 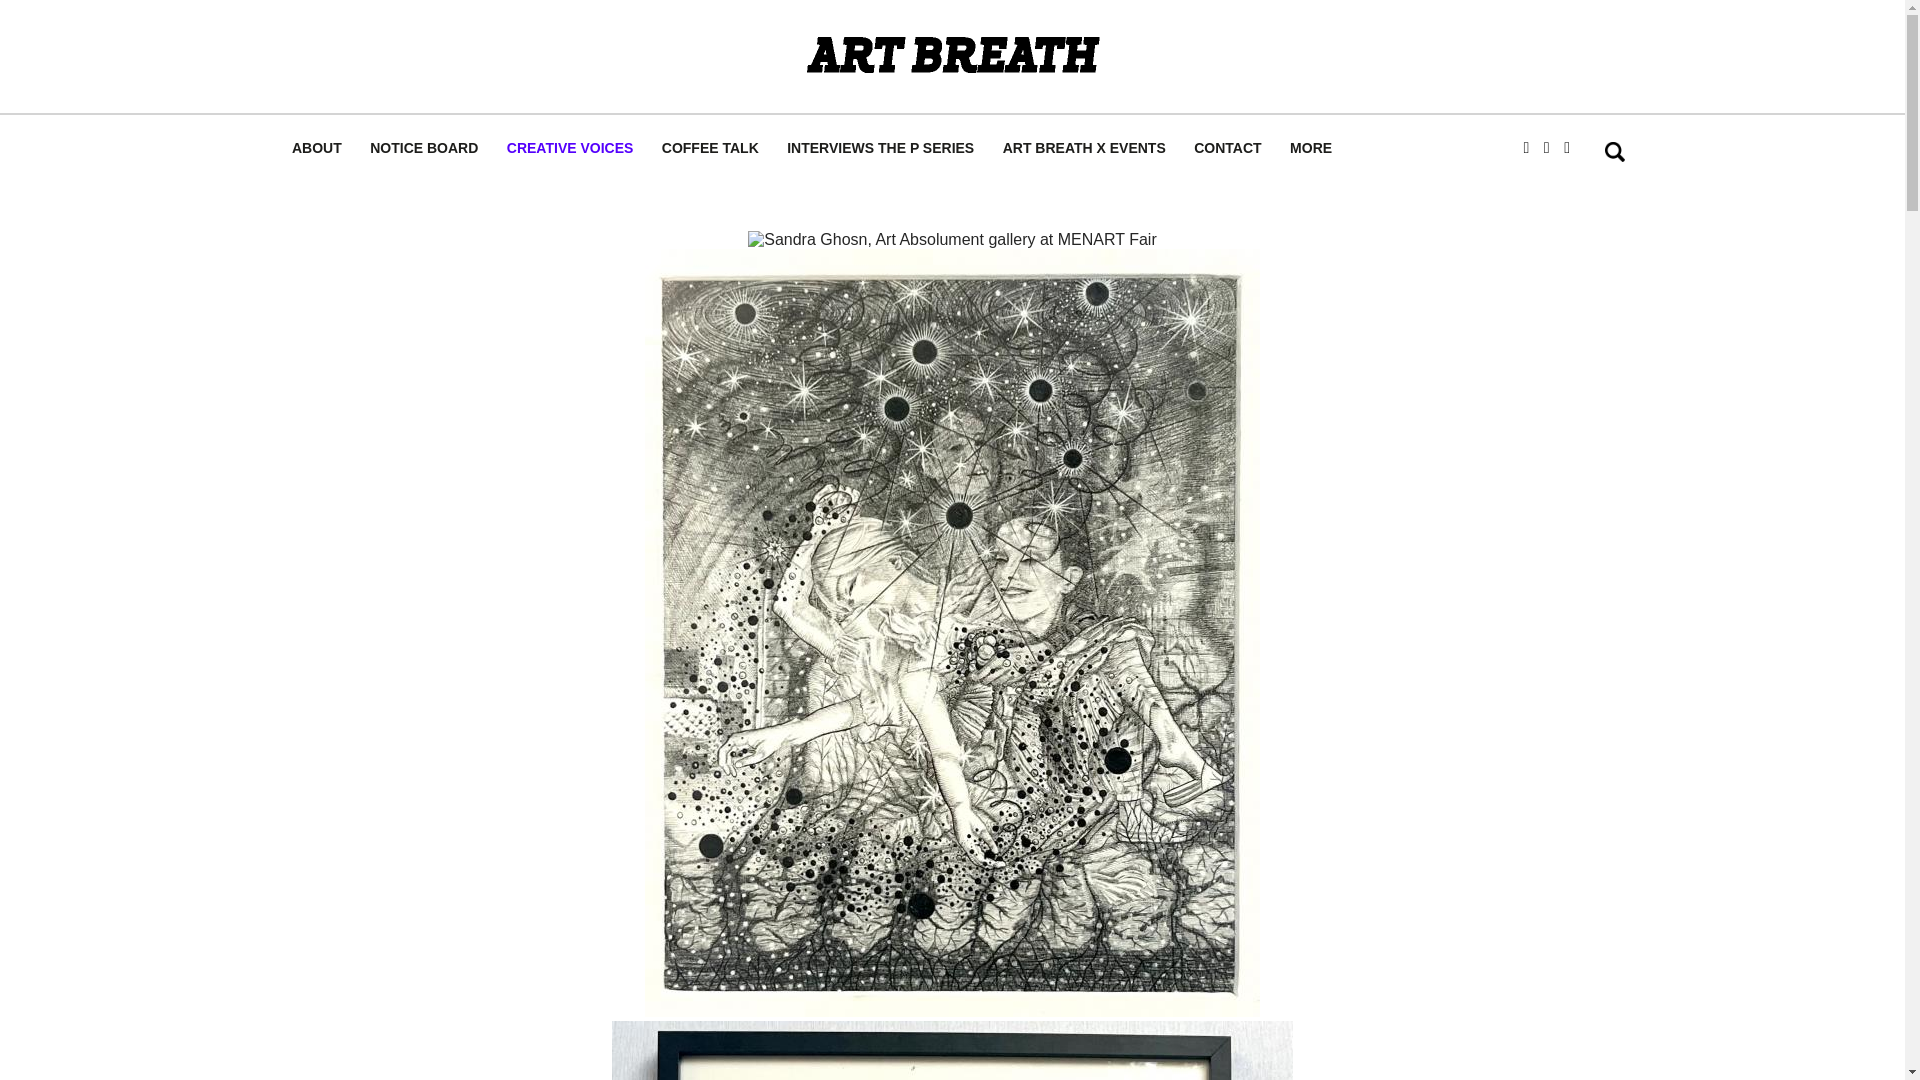 What do you see at coordinates (423, 148) in the screenshot?
I see `NOTICE BOARD` at bounding box center [423, 148].